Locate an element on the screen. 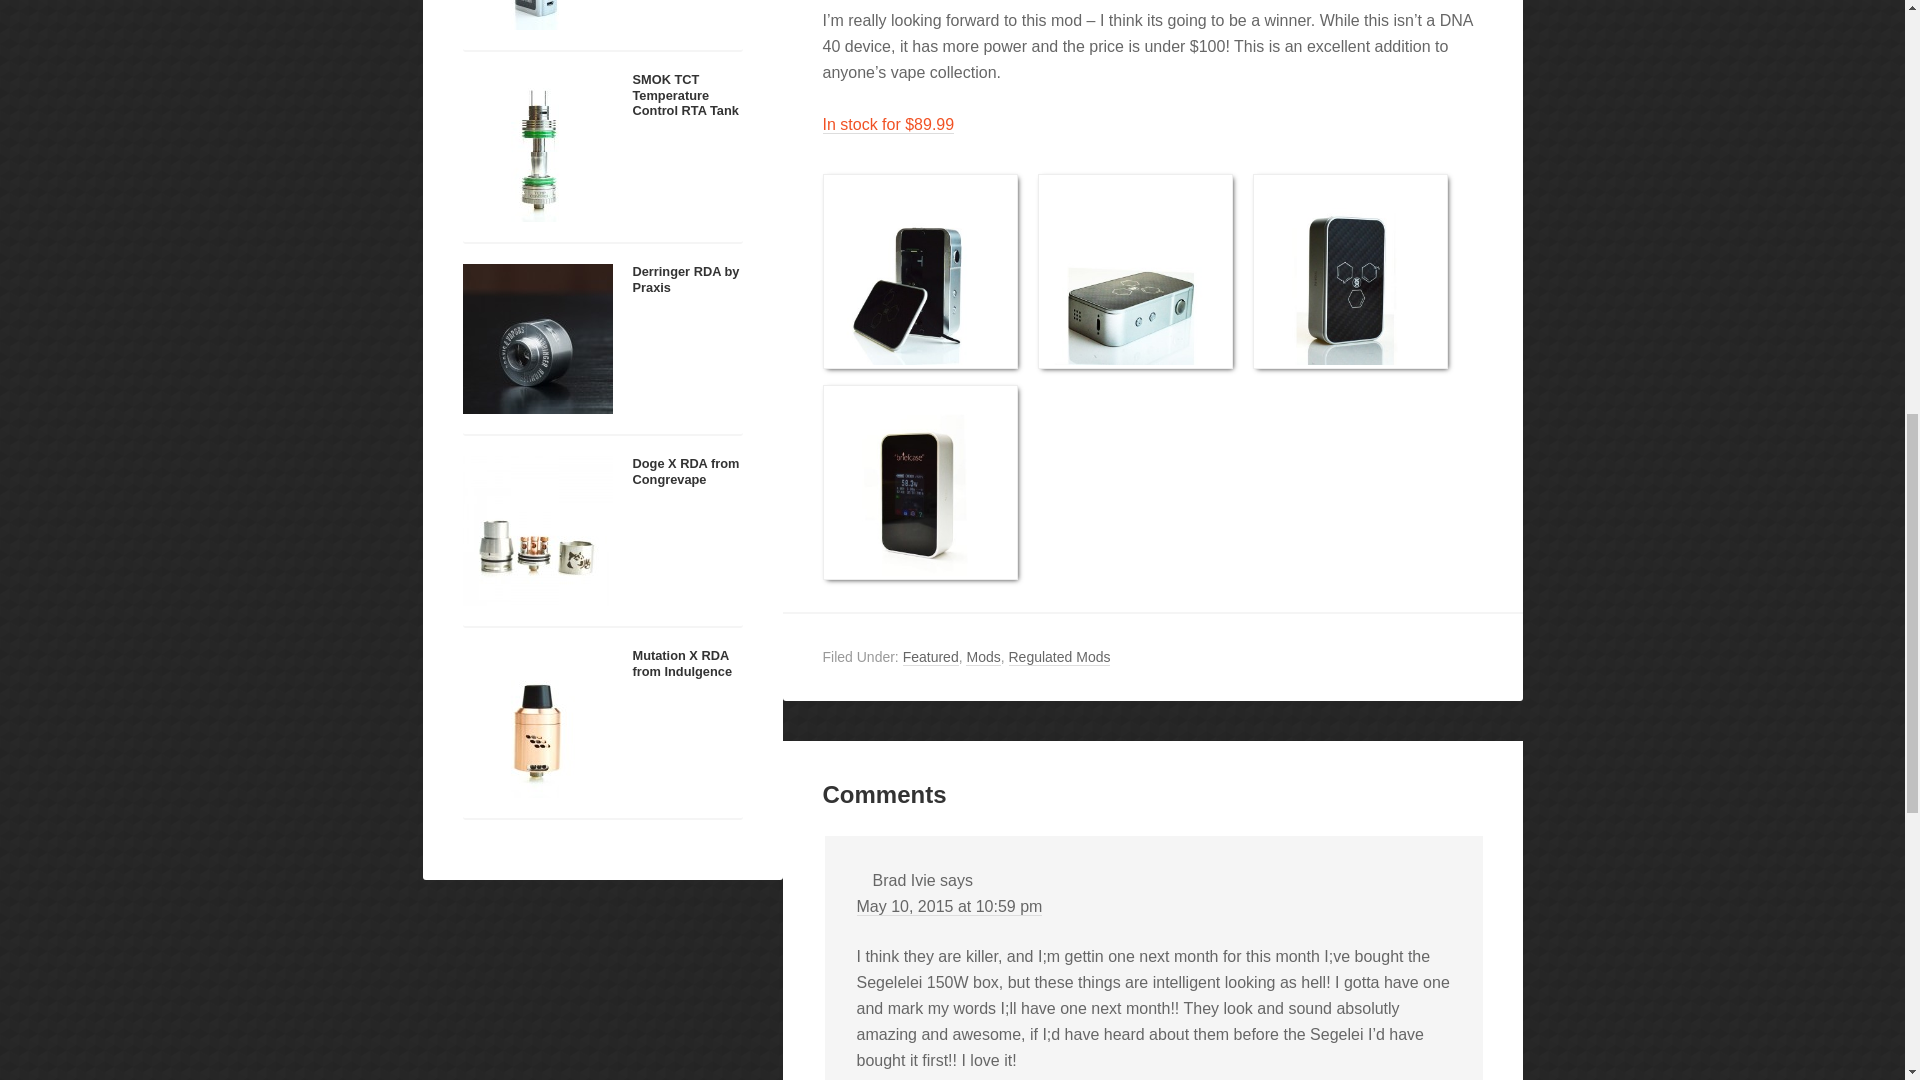 The height and width of the screenshot is (1080, 1920). Briefcase from Project Sub-Ohm SMY is located at coordinates (919, 268).